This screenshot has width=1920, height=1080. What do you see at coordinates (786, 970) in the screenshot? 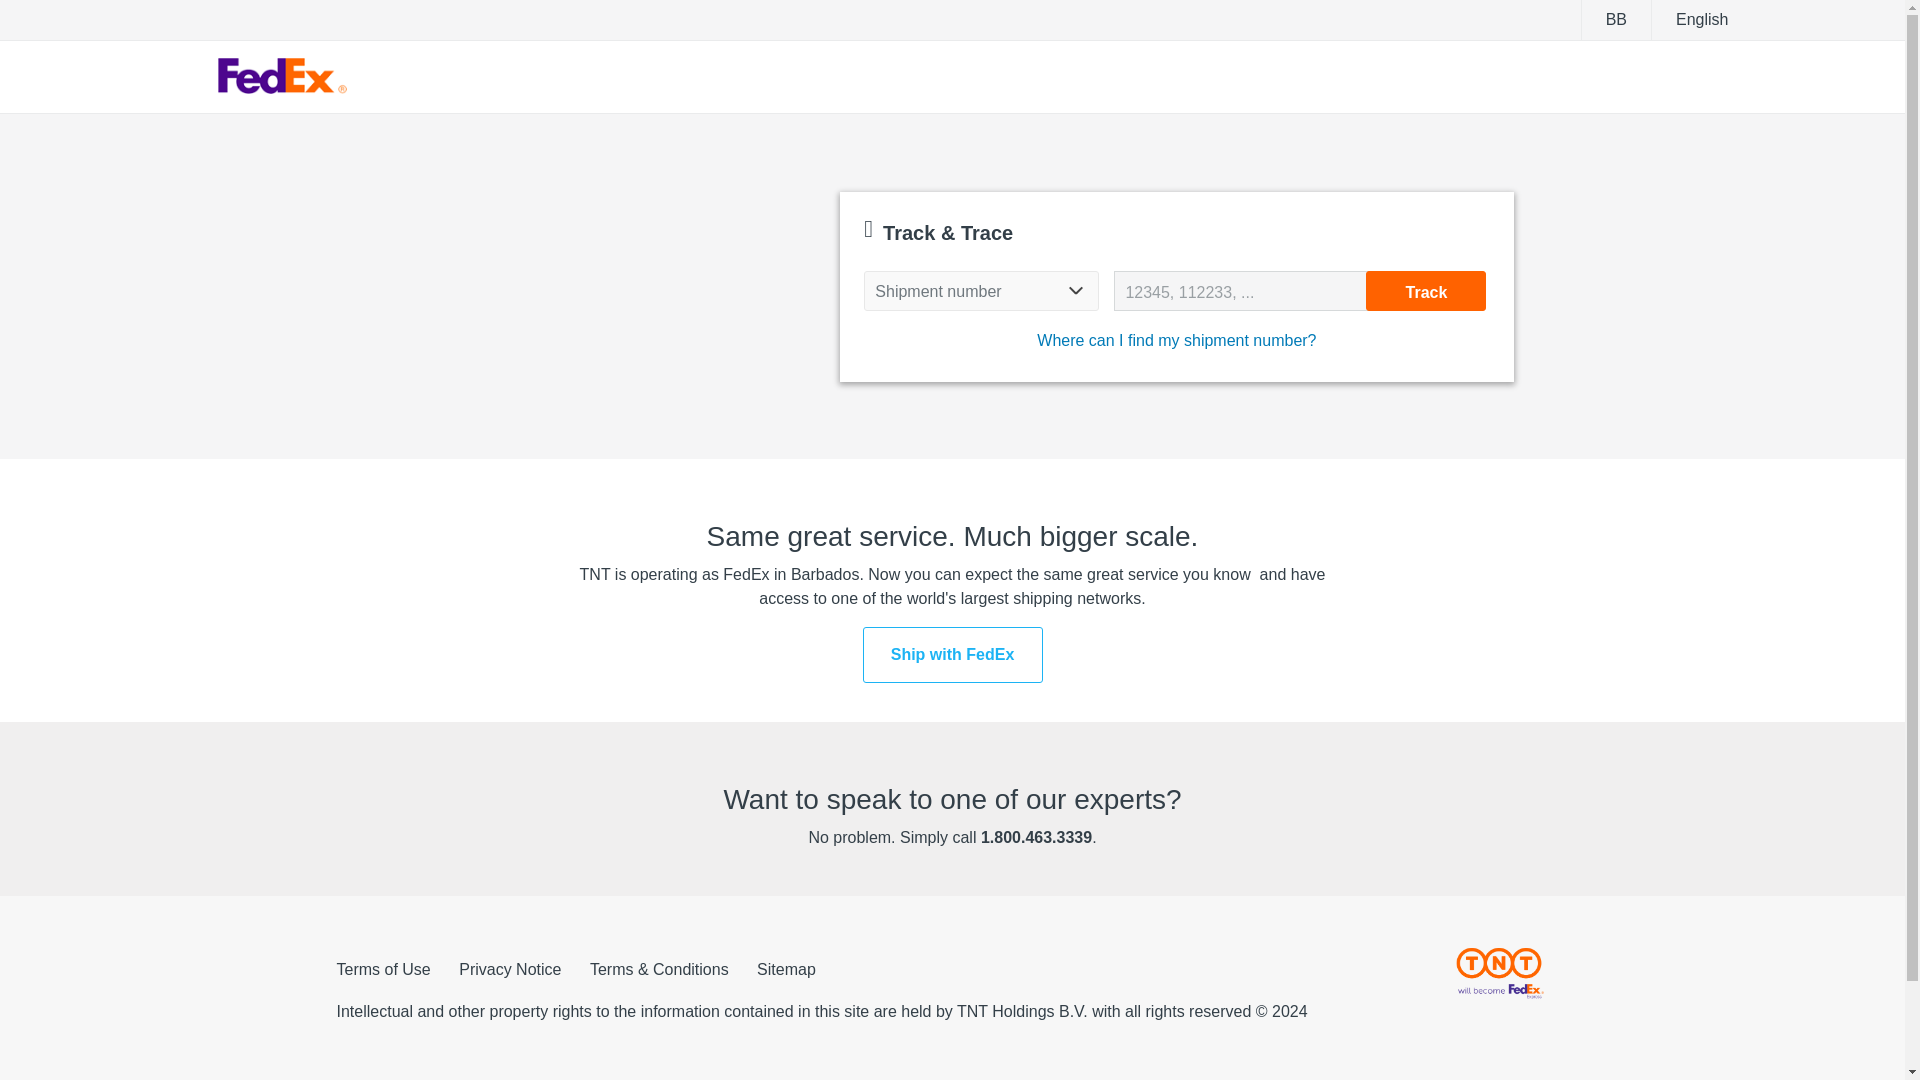
I see `Sitemap` at bounding box center [786, 970].